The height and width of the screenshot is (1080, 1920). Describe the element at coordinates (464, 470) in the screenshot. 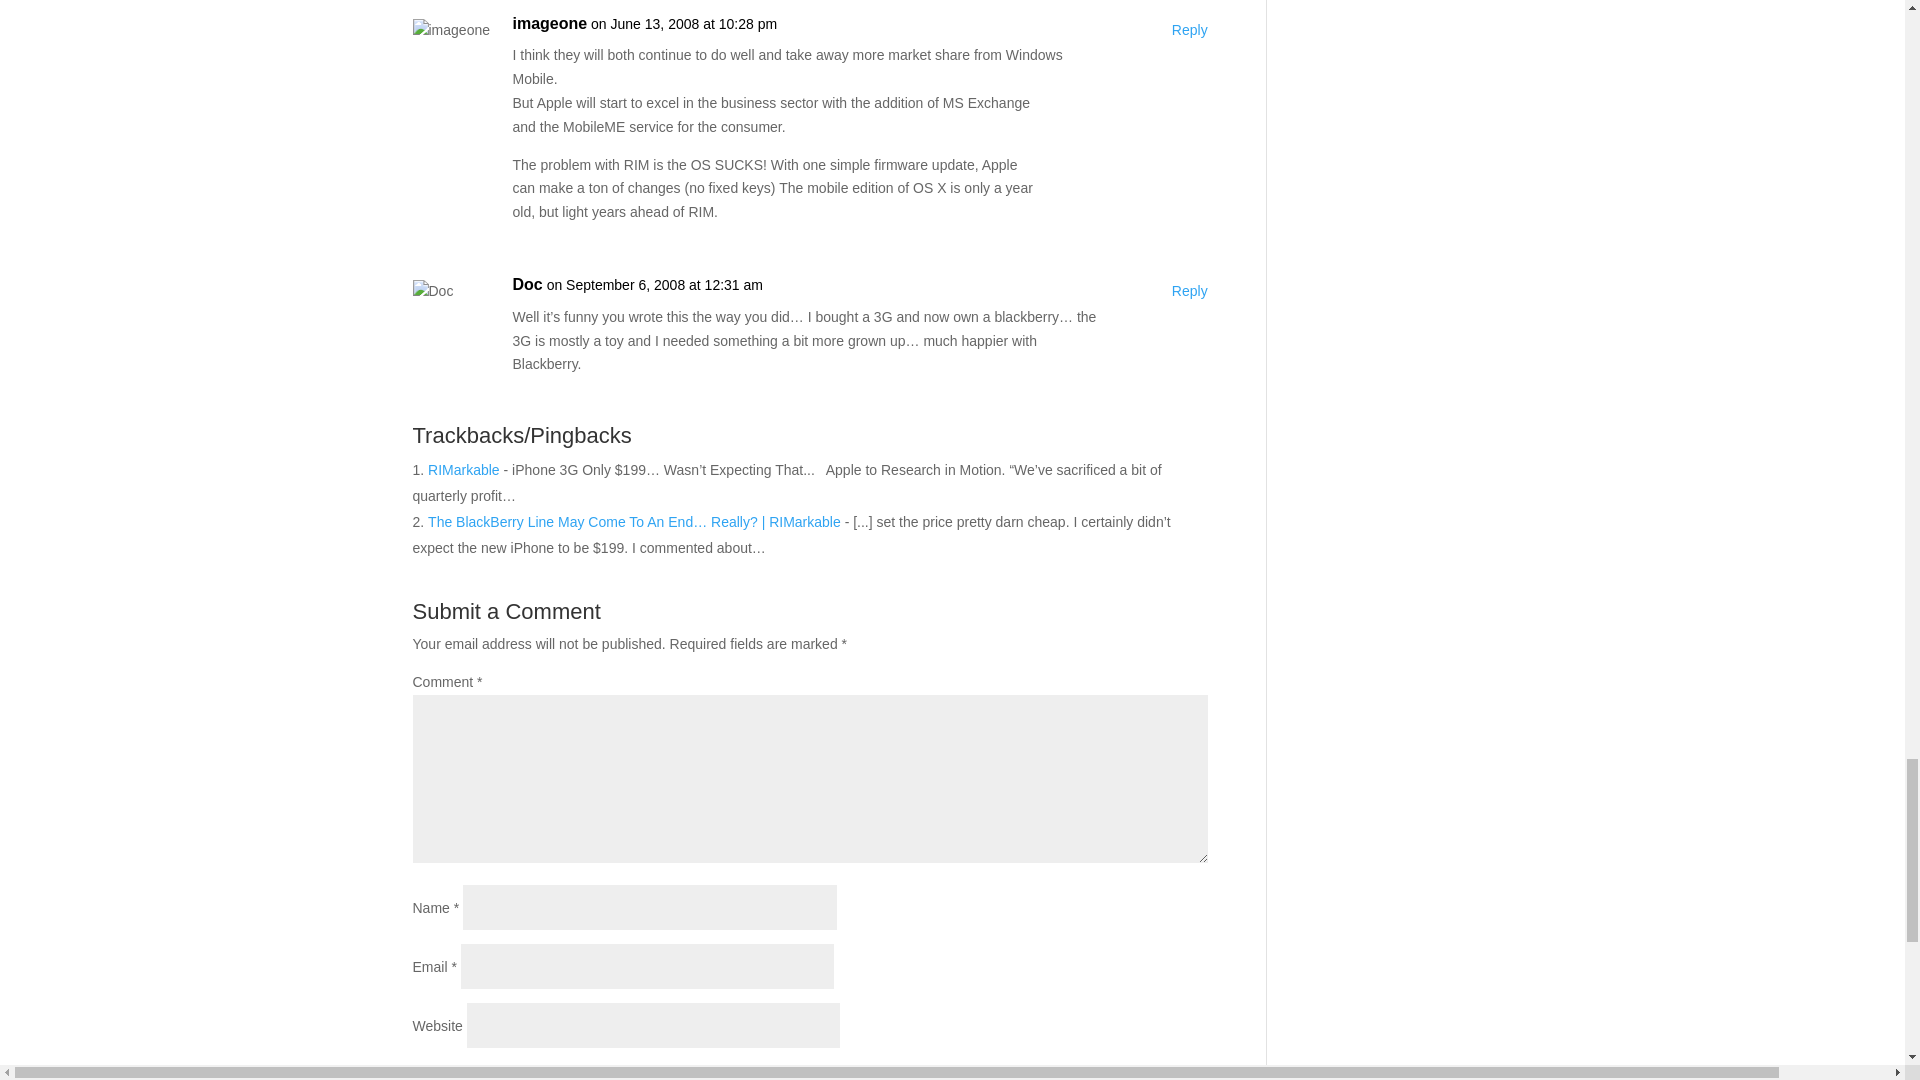

I see `RIMarkable` at that location.